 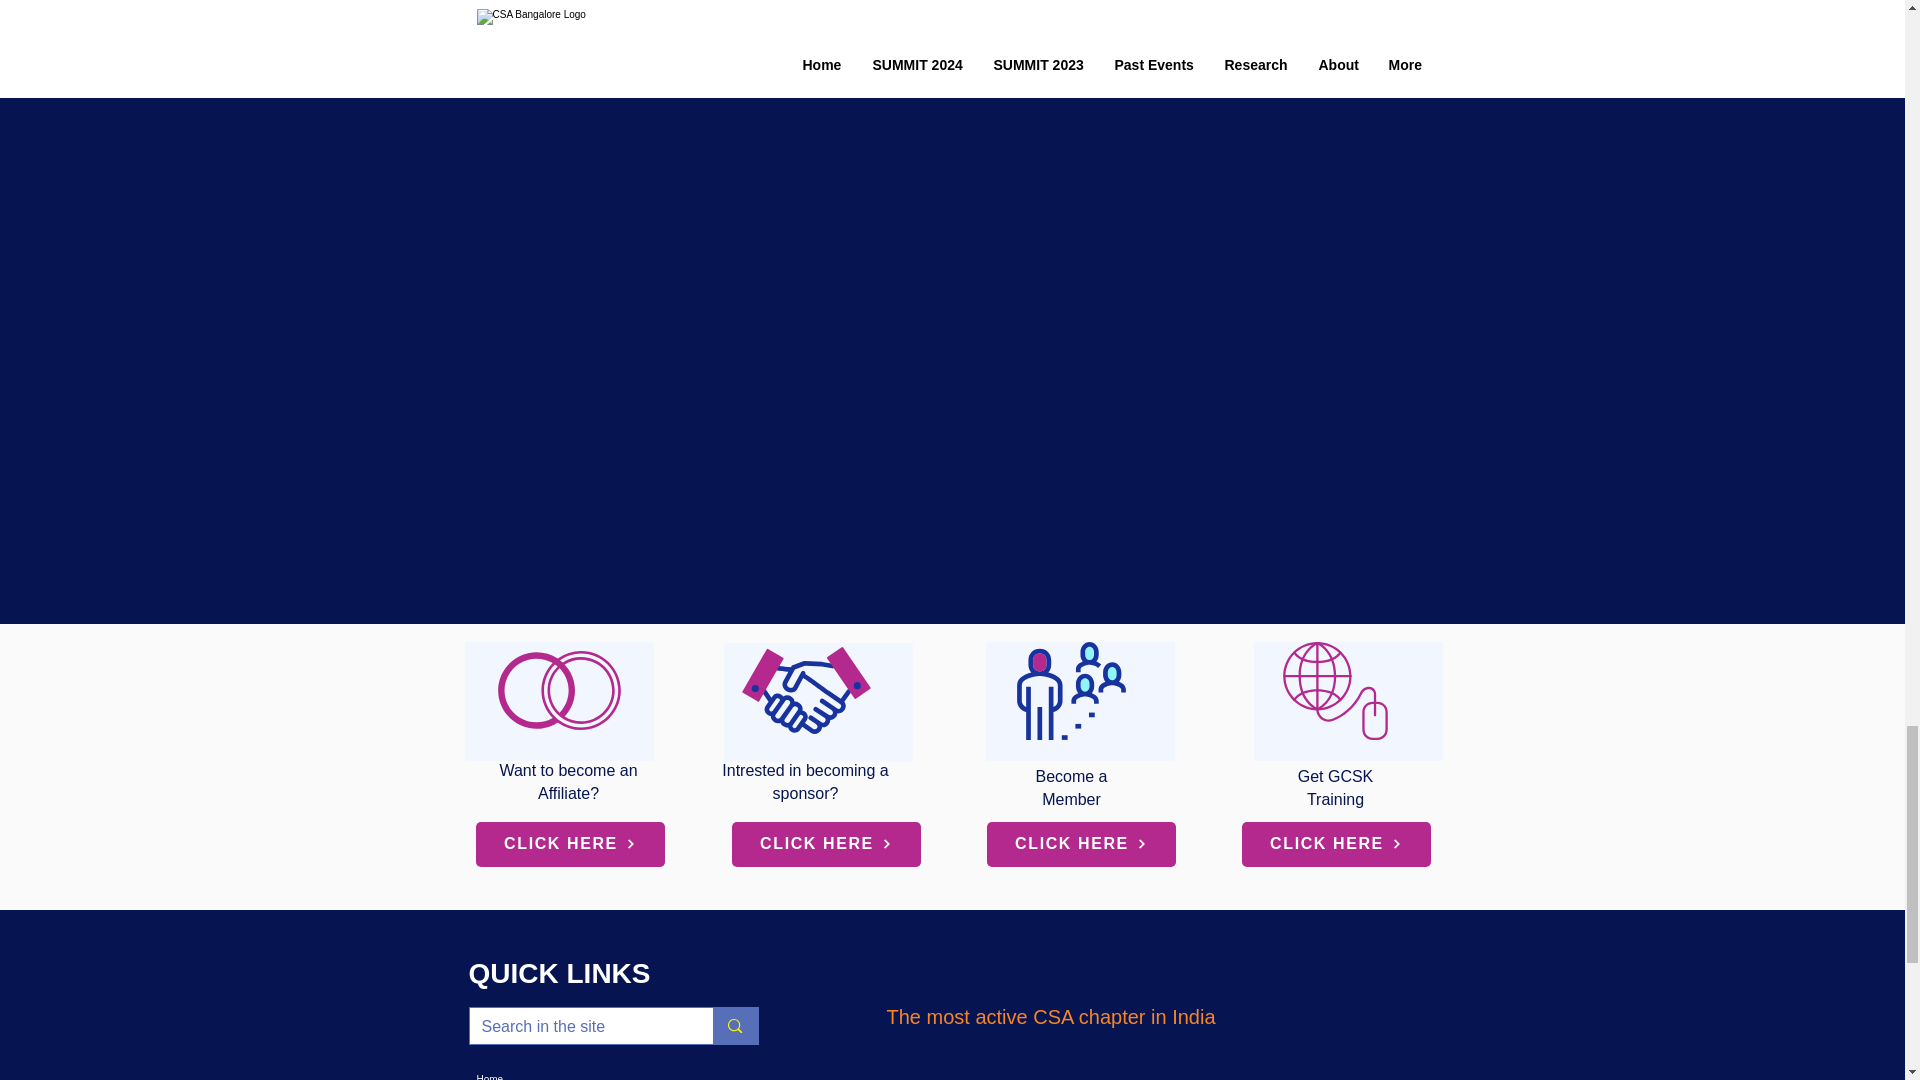 What do you see at coordinates (570, 1067) in the screenshot?
I see `Home` at bounding box center [570, 1067].